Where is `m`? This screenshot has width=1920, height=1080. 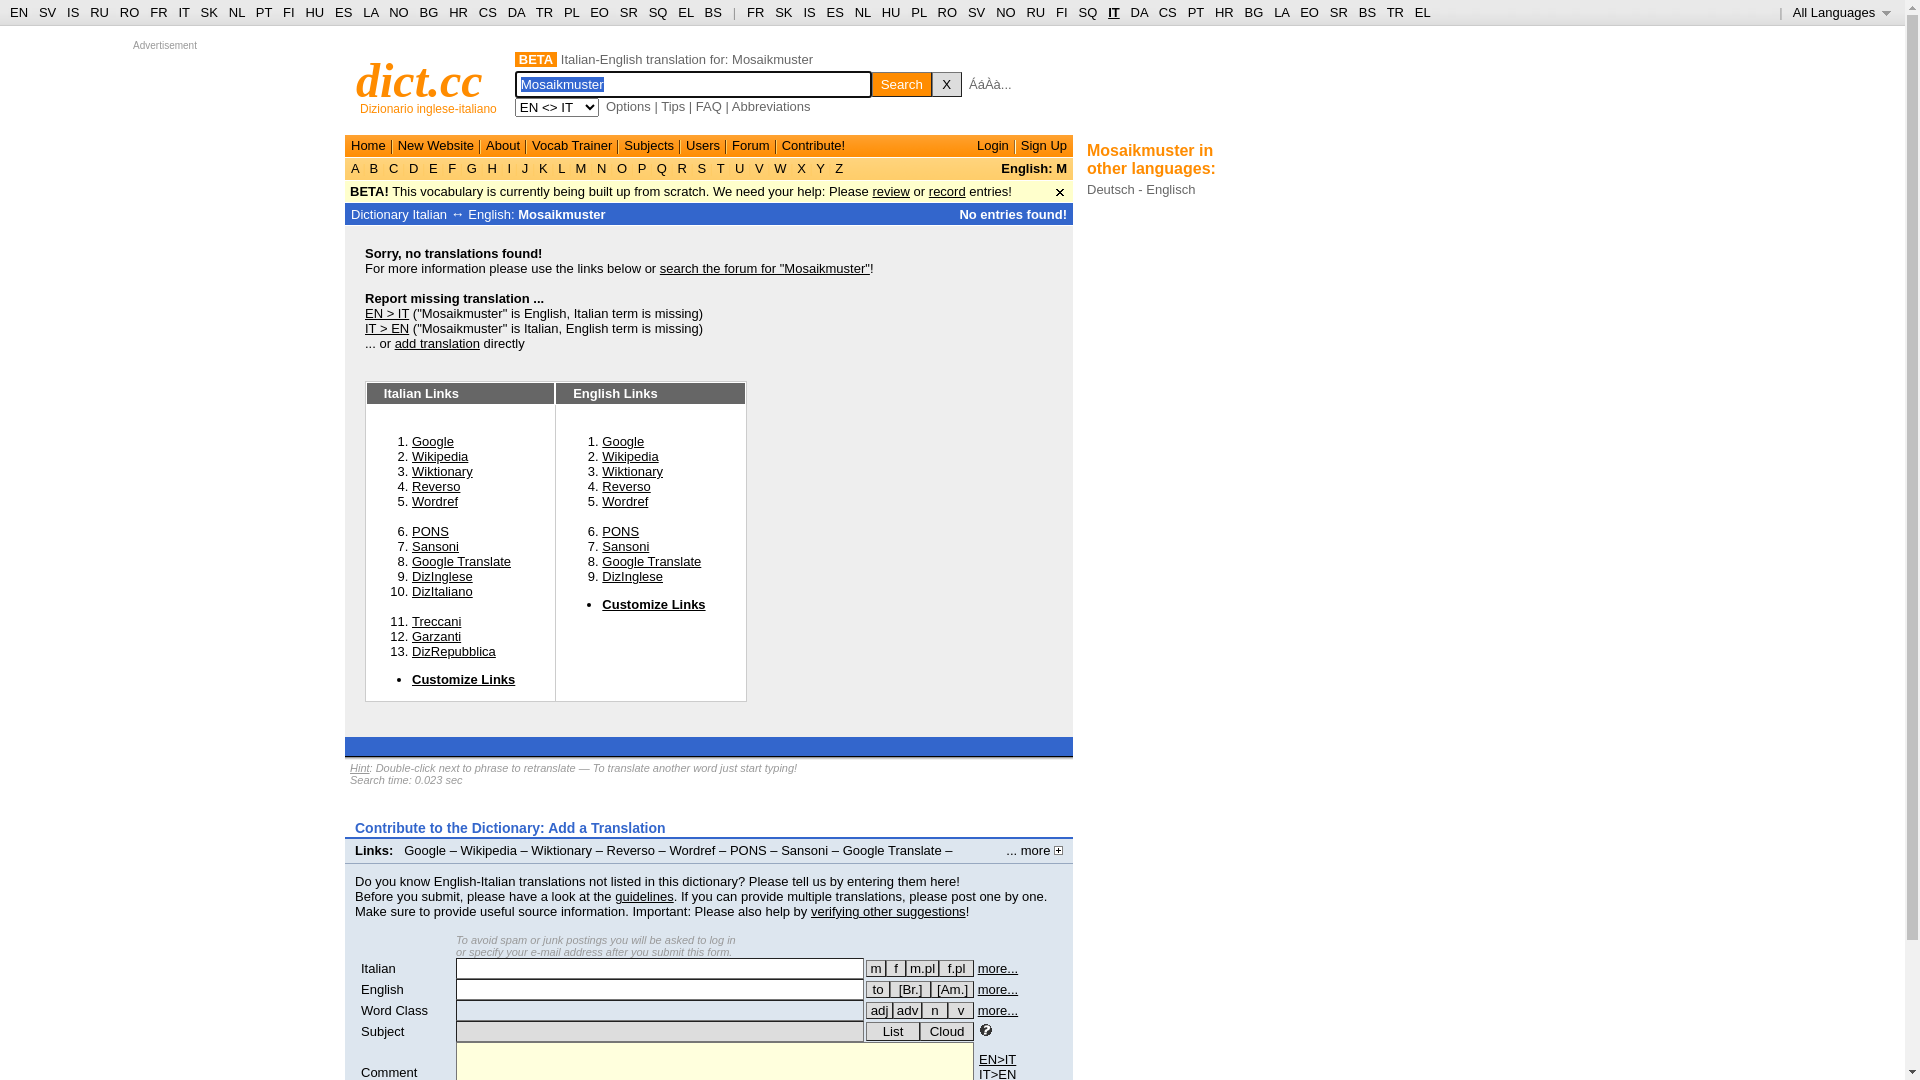
m is located at coordinates (876, 968).